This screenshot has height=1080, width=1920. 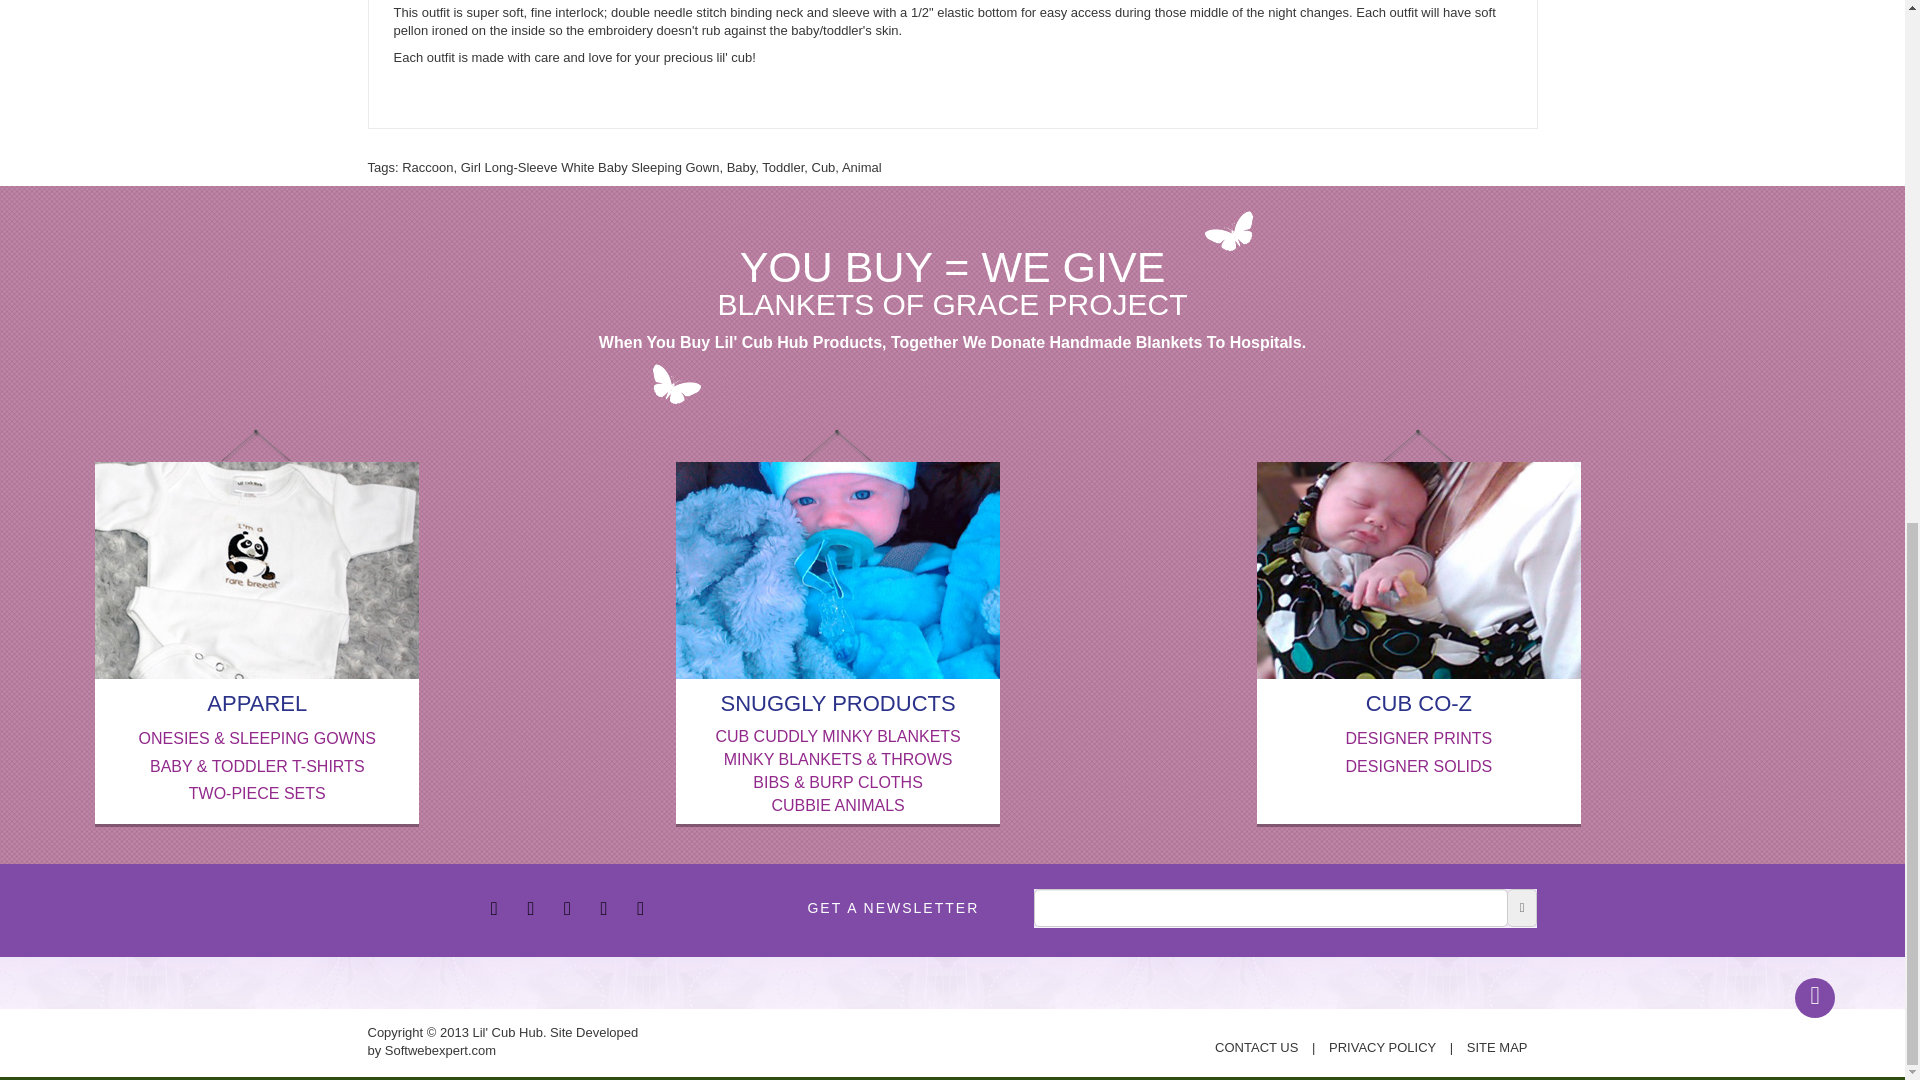 I want to click on Pinterest, so click(x=606, y=910).